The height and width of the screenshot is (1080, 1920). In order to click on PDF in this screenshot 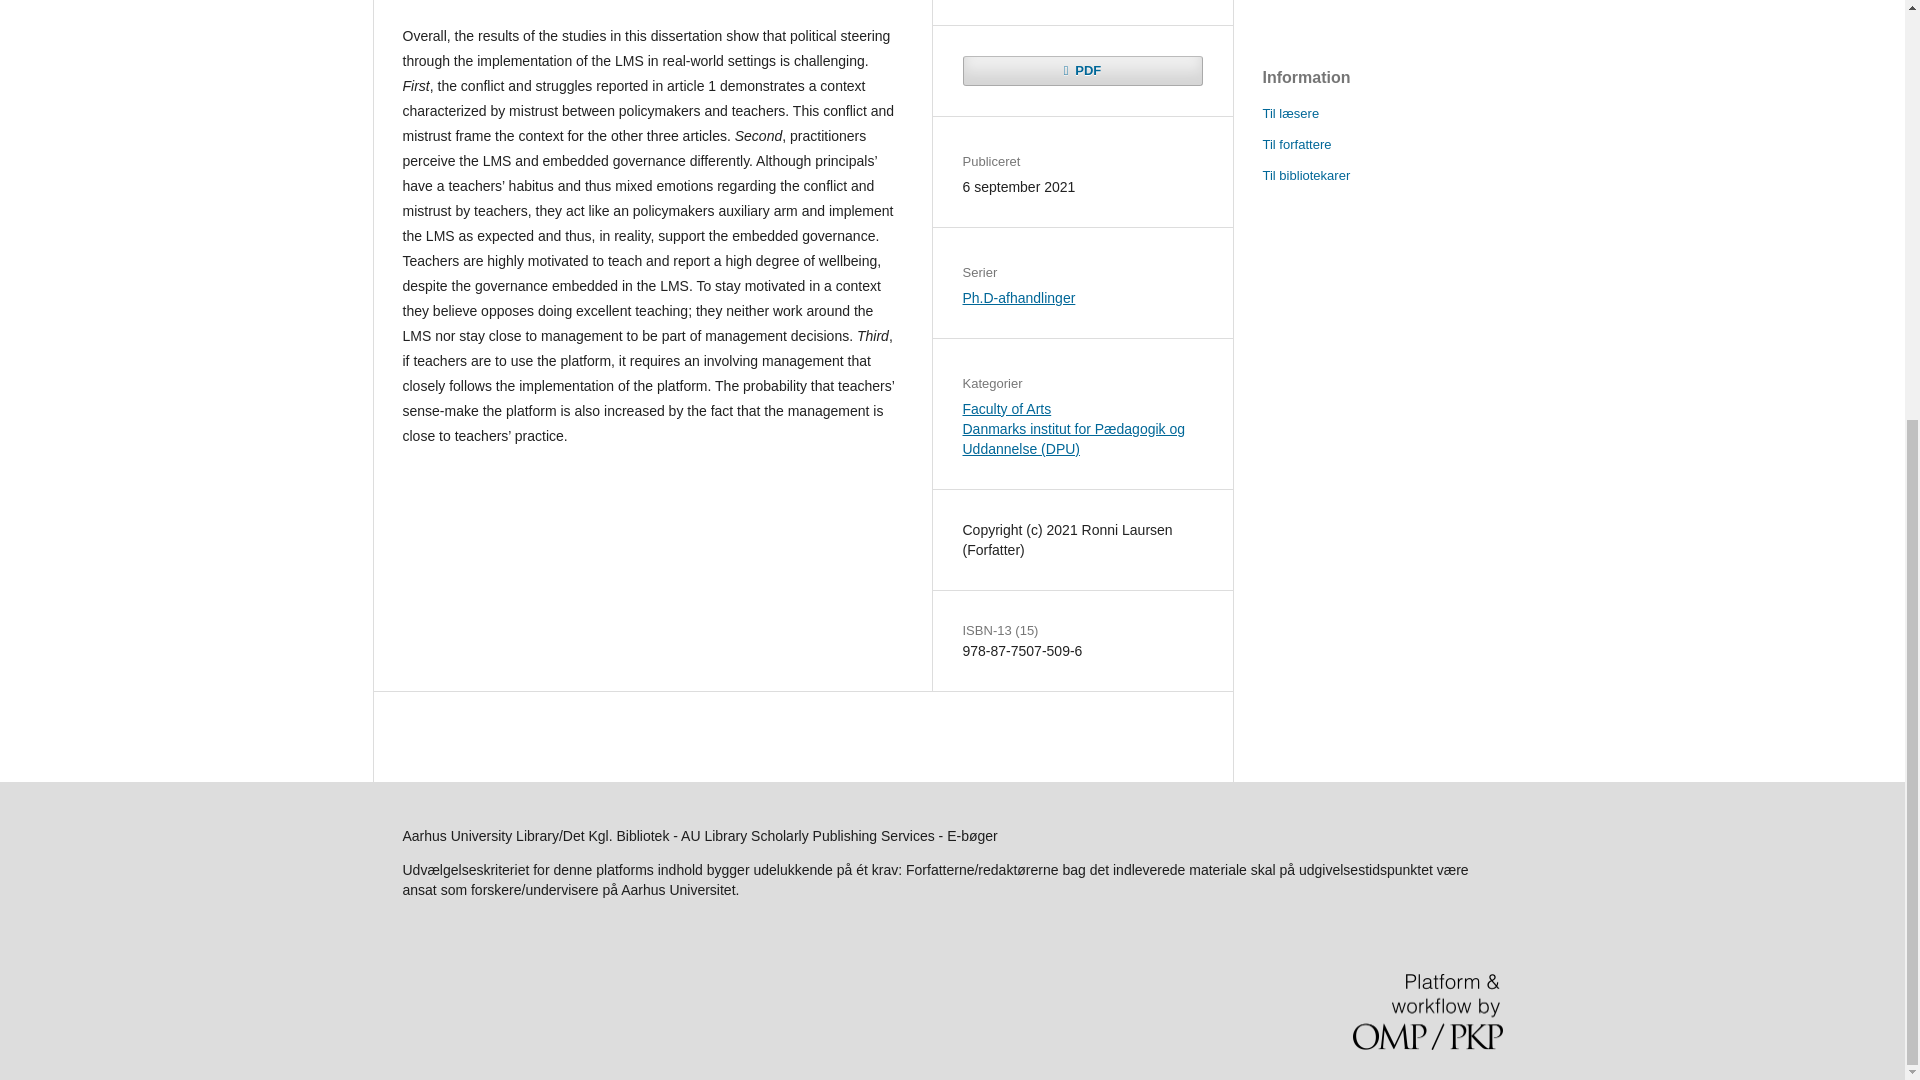, I will do `click(1081, 71)`.